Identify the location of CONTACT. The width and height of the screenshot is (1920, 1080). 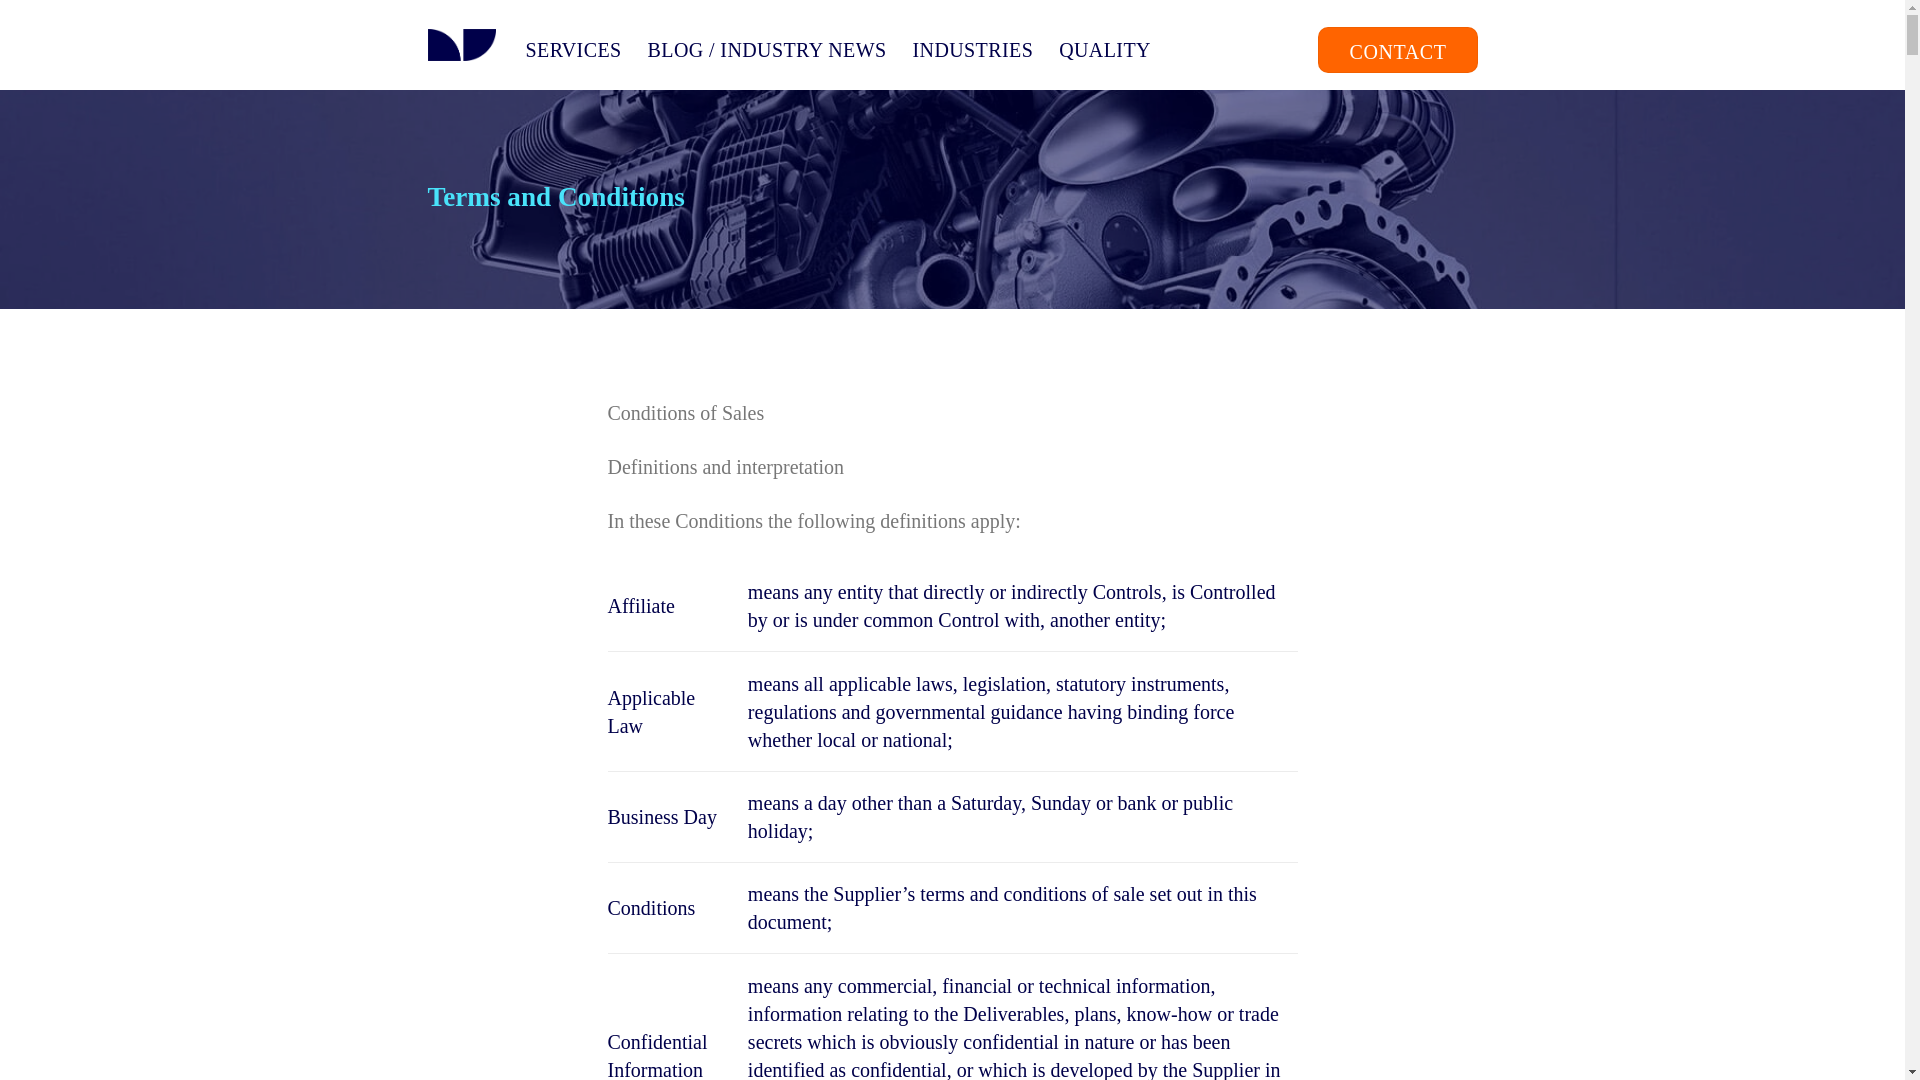
(1396, 48).